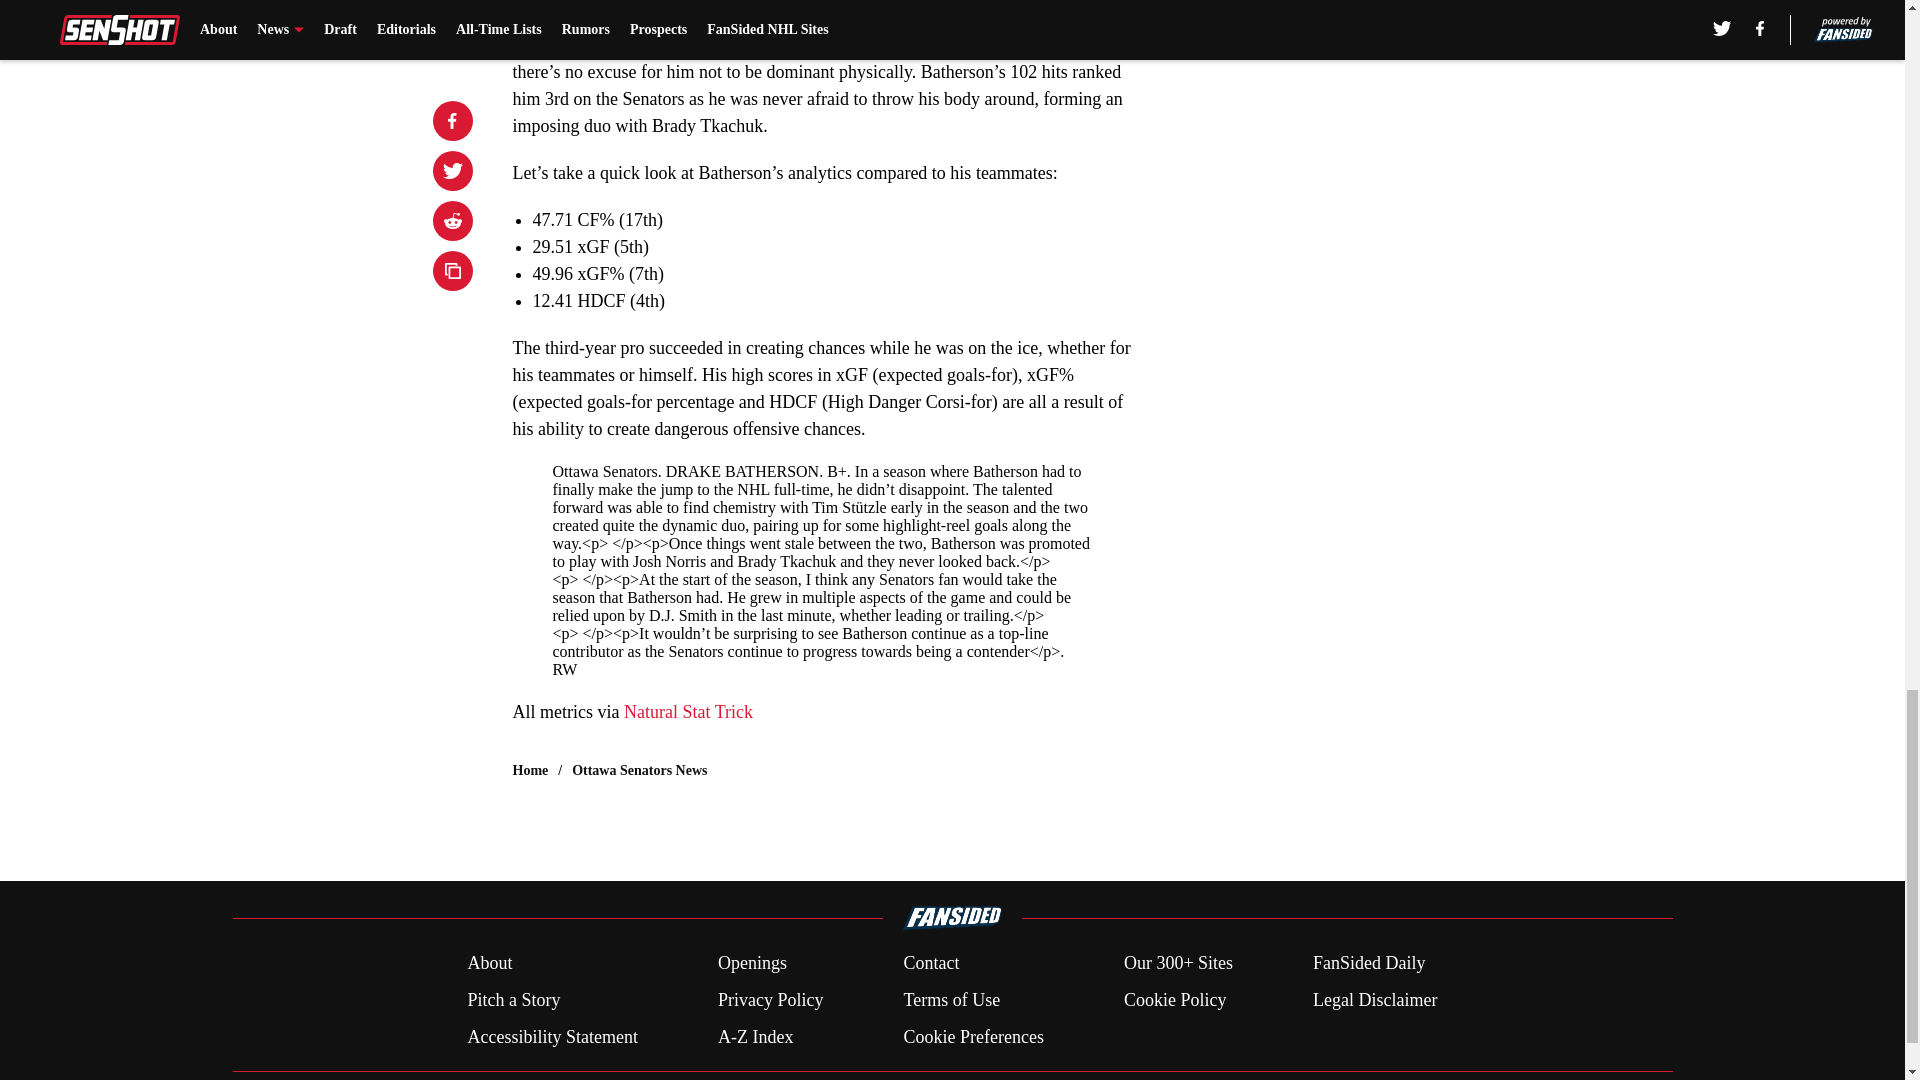 Image resolution: width=1920 pixels, height=1080 pixels. What do you see at coordinates (639, 770) in the screenshot?
I see `Ottawa Senators News` at bounding box center [639, 770].